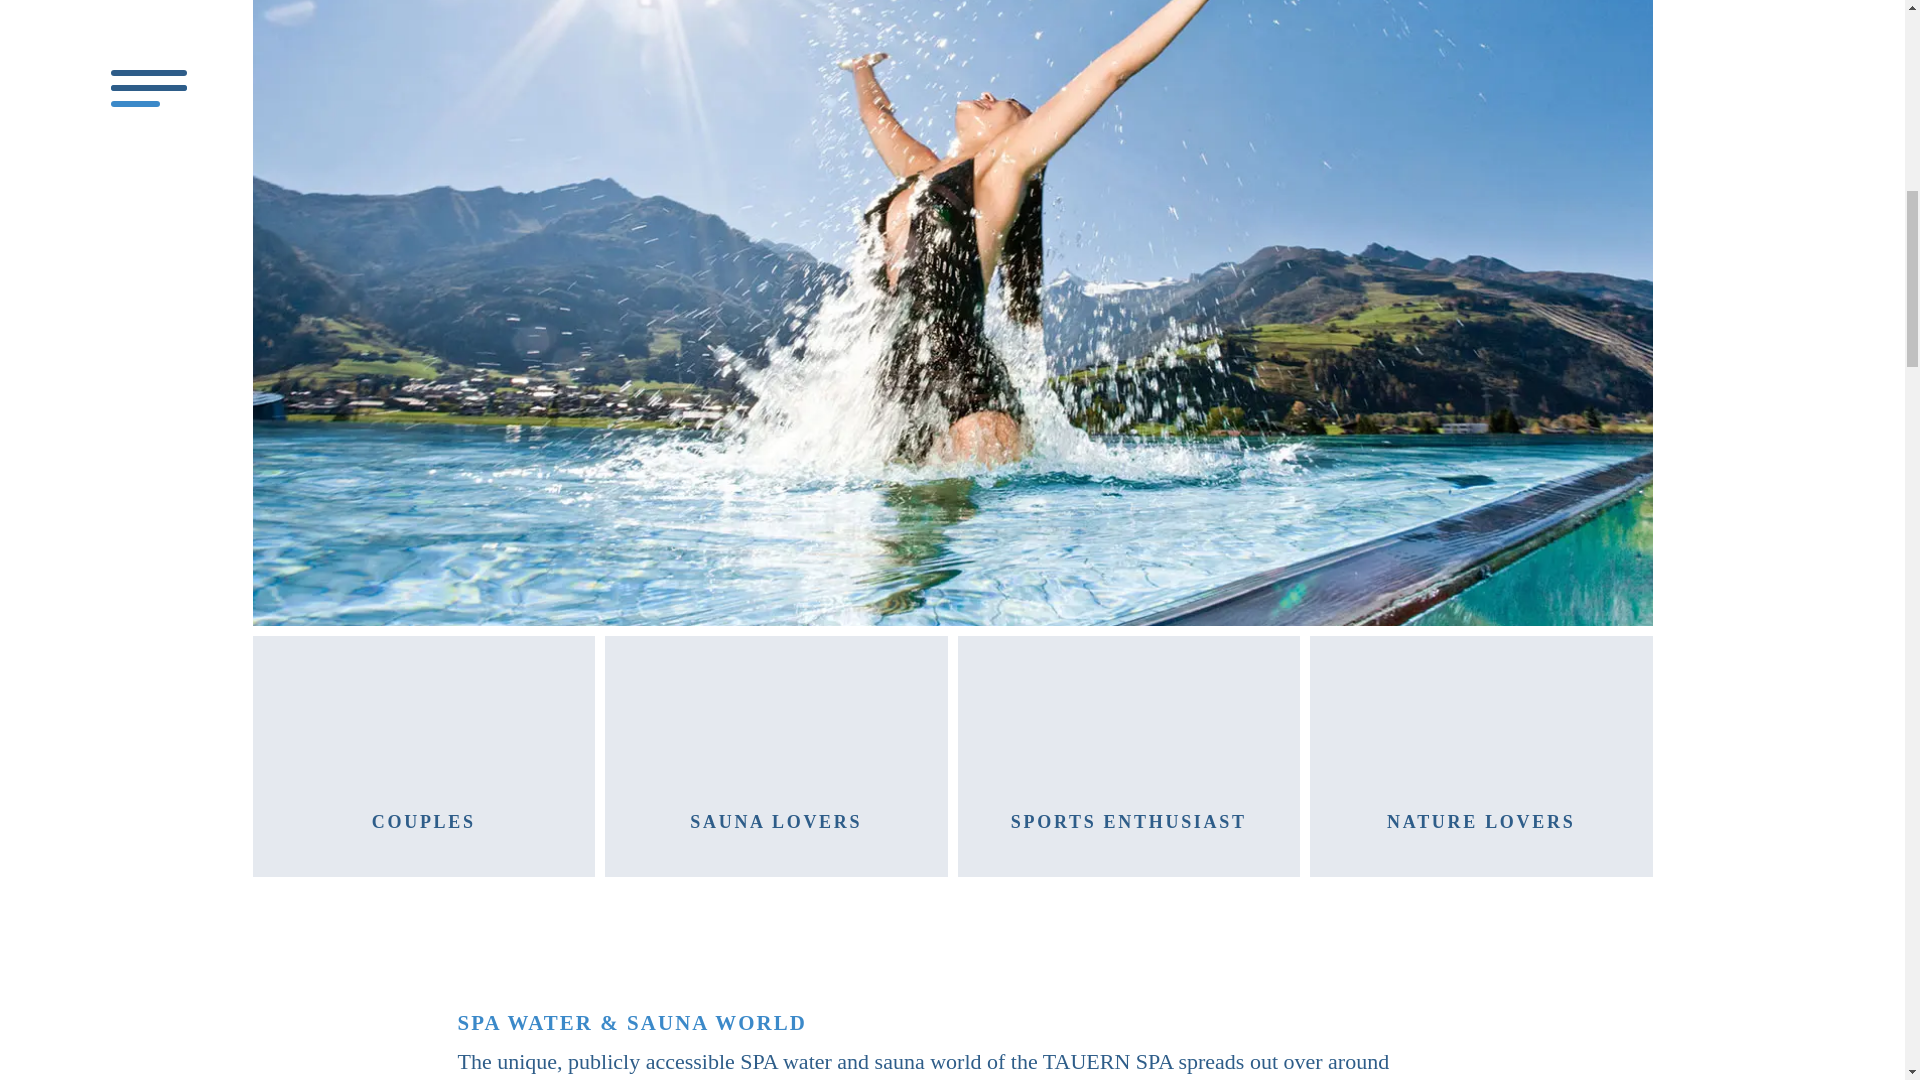 The image size is (1920, 1080). Describe the element at coordinates (1128, 734) in the screenshot. I see `Icon Sport` at that location.